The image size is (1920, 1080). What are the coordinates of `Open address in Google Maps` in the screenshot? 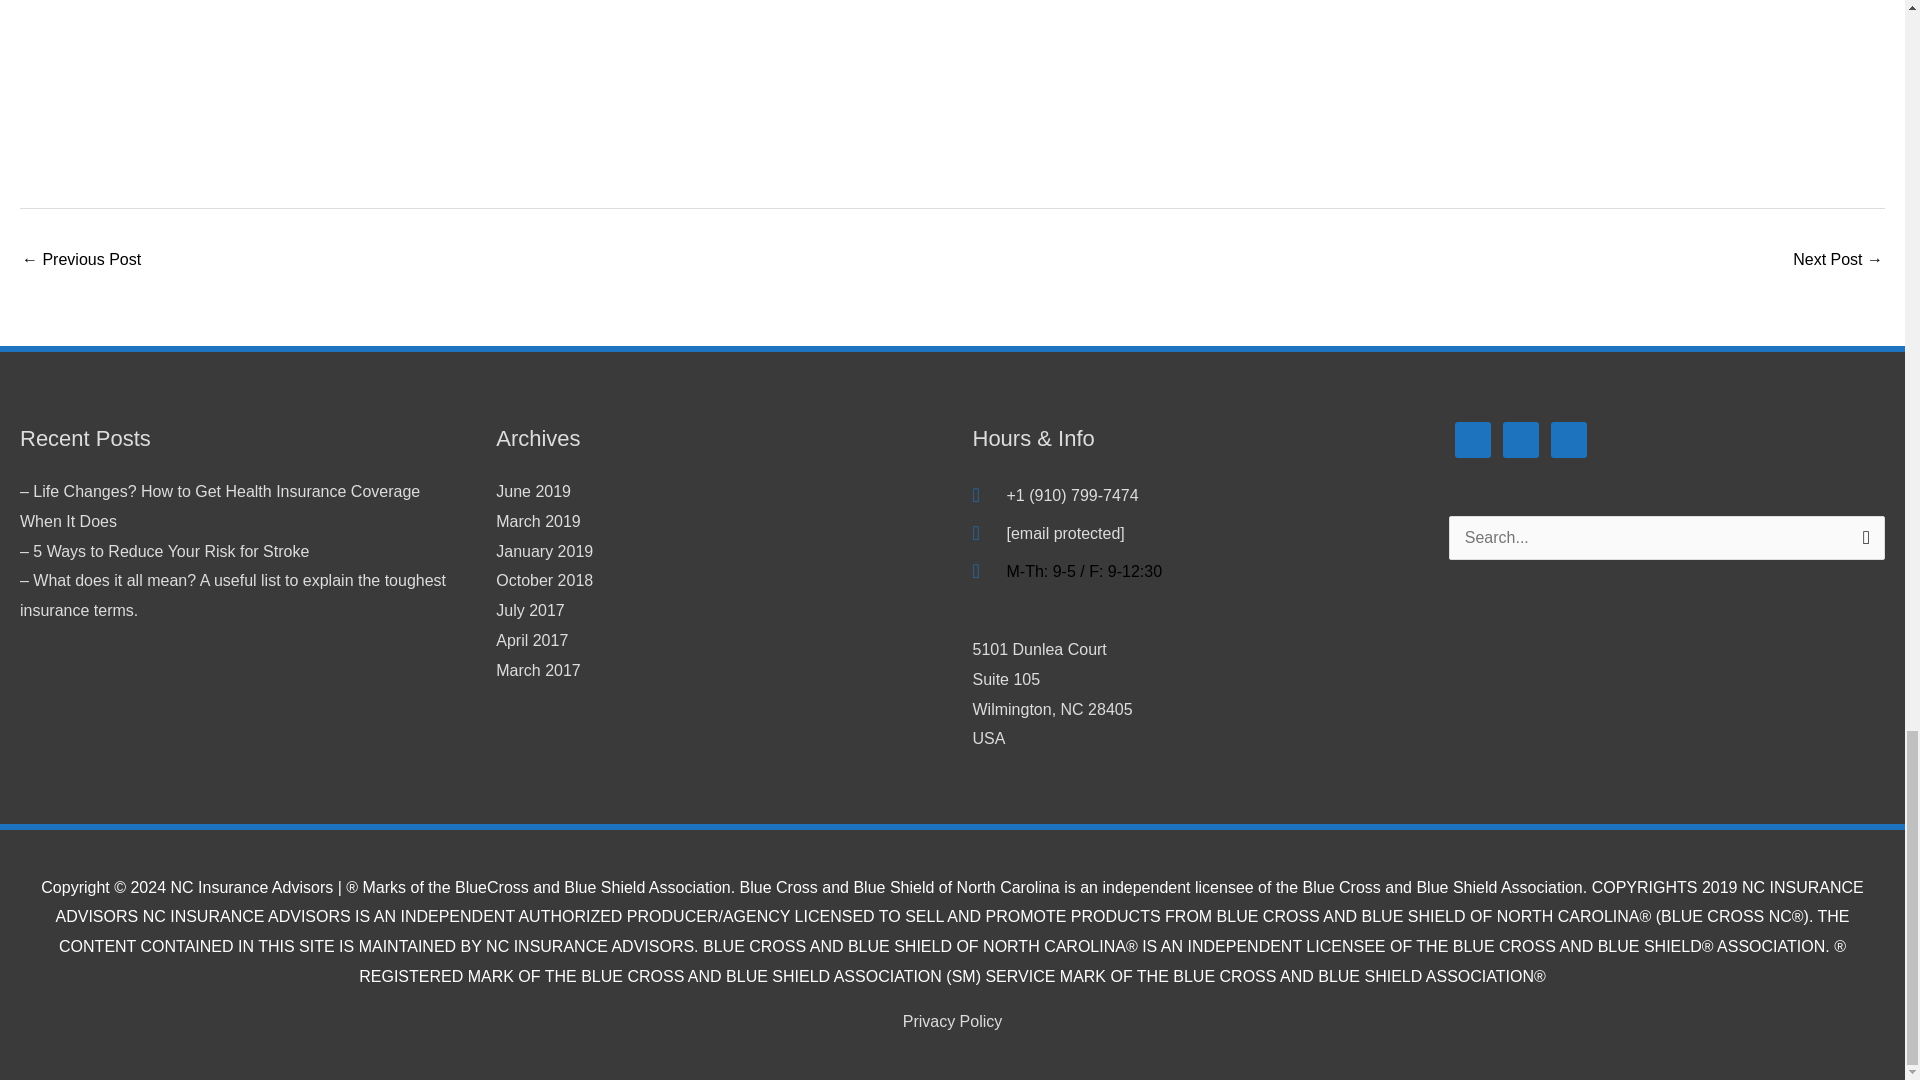 It's located at (1189, 694).